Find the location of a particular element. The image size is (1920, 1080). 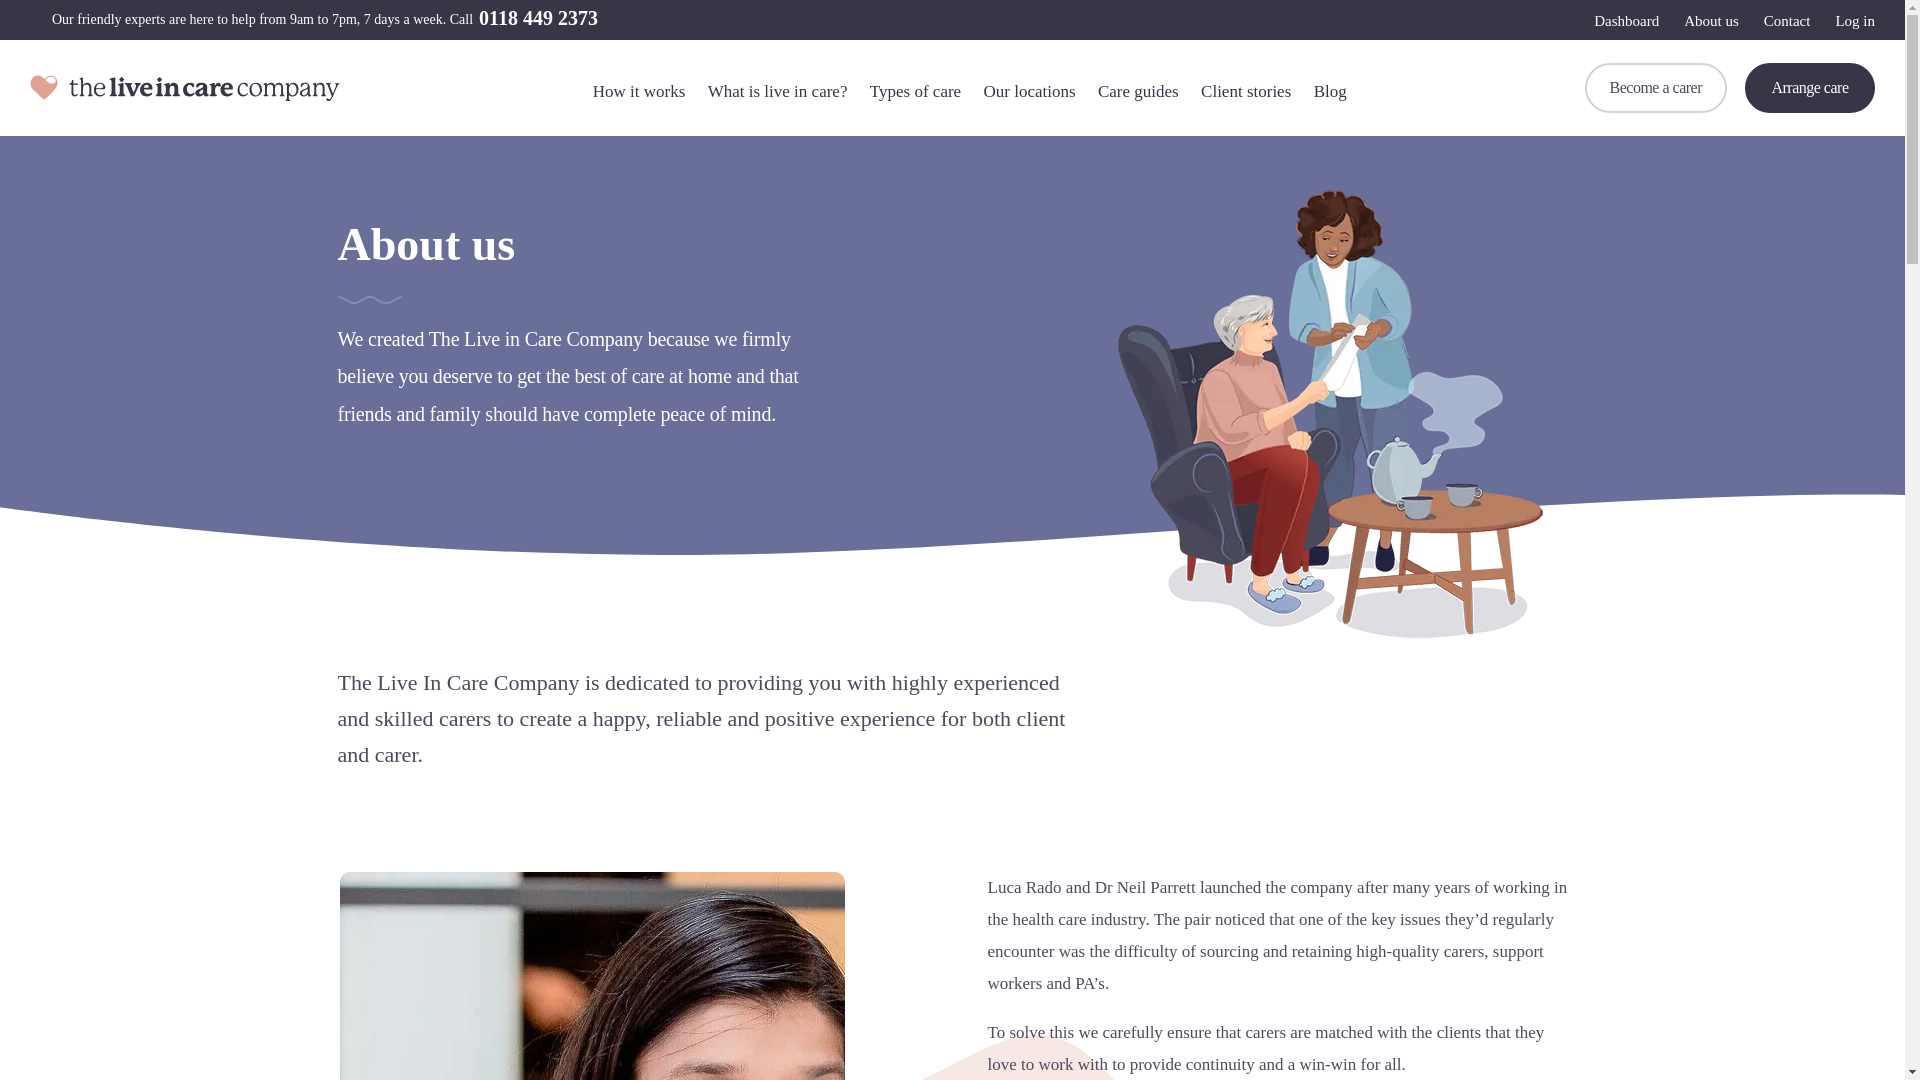

Types of care is located at coordinates (915, 92).